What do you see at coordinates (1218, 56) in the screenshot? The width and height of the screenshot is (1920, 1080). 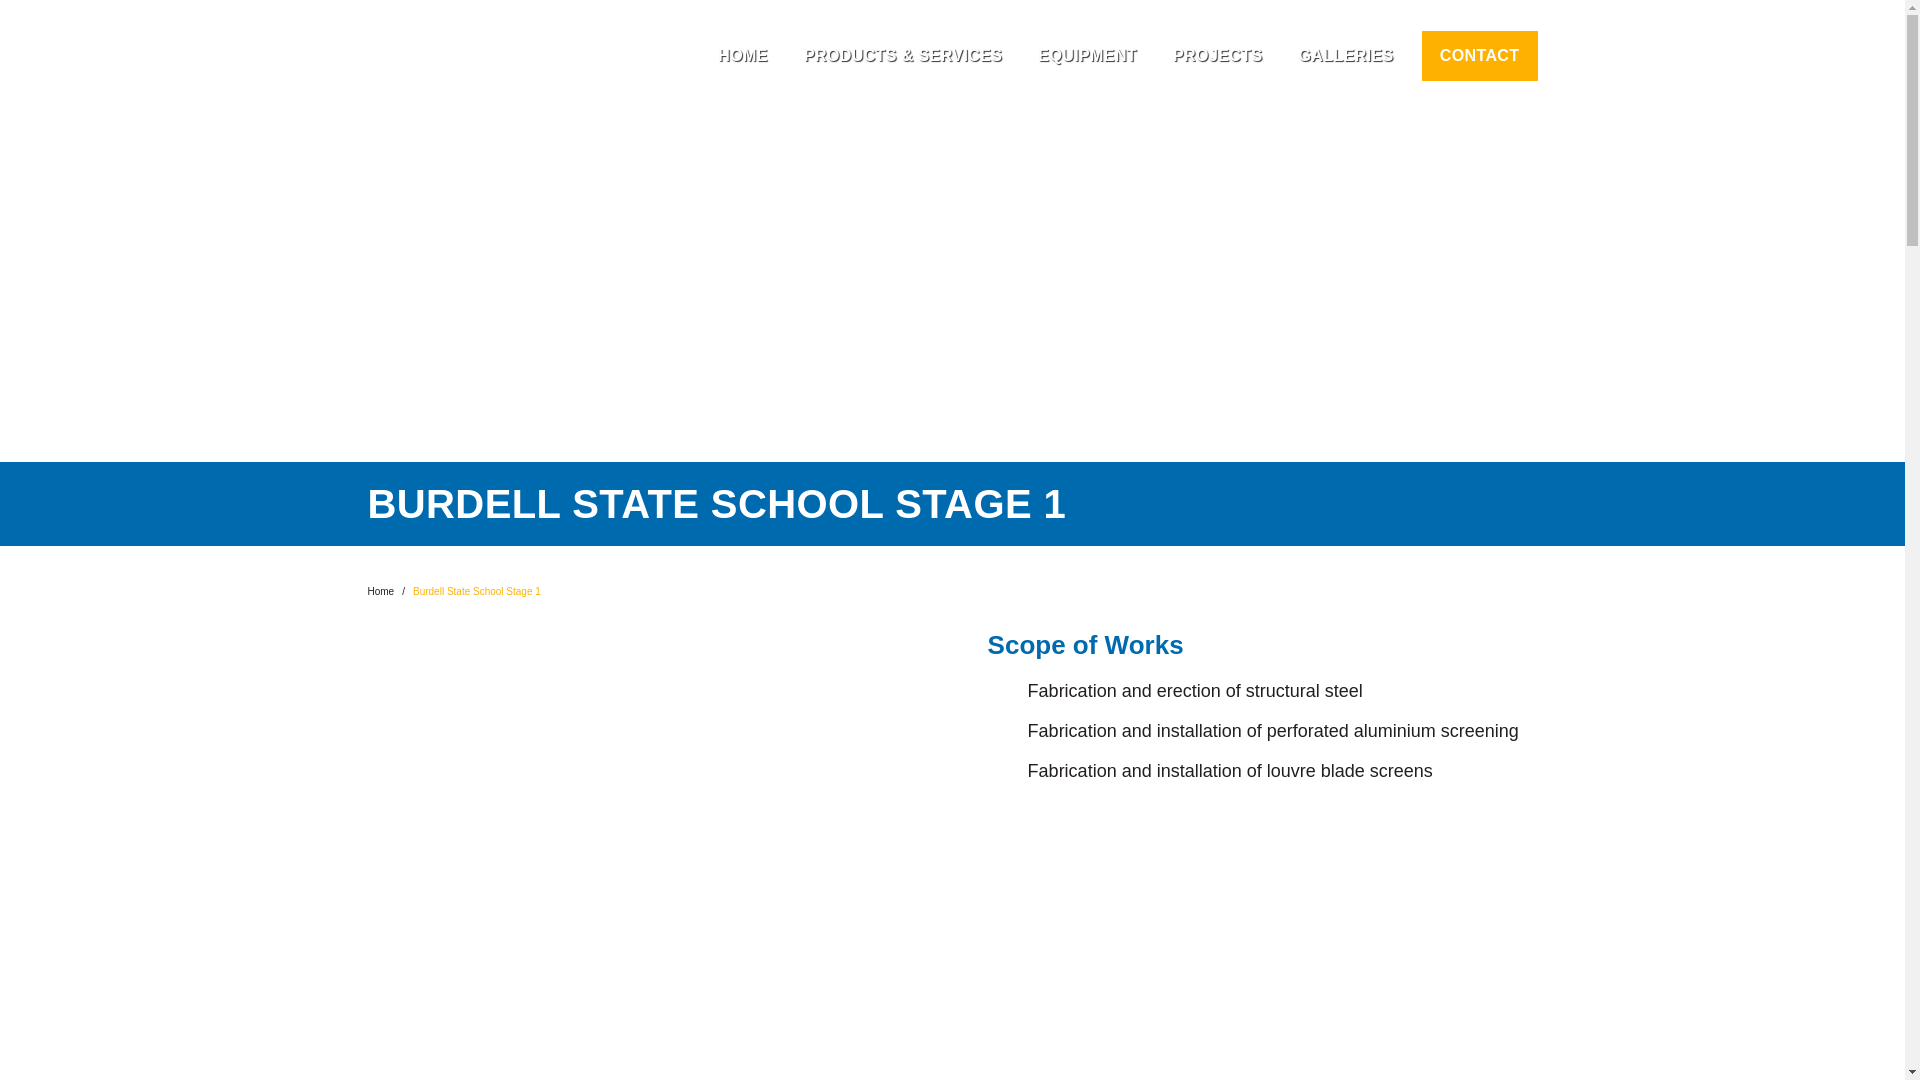 I see `PROJECTS` at bounding box center [1218, 56].